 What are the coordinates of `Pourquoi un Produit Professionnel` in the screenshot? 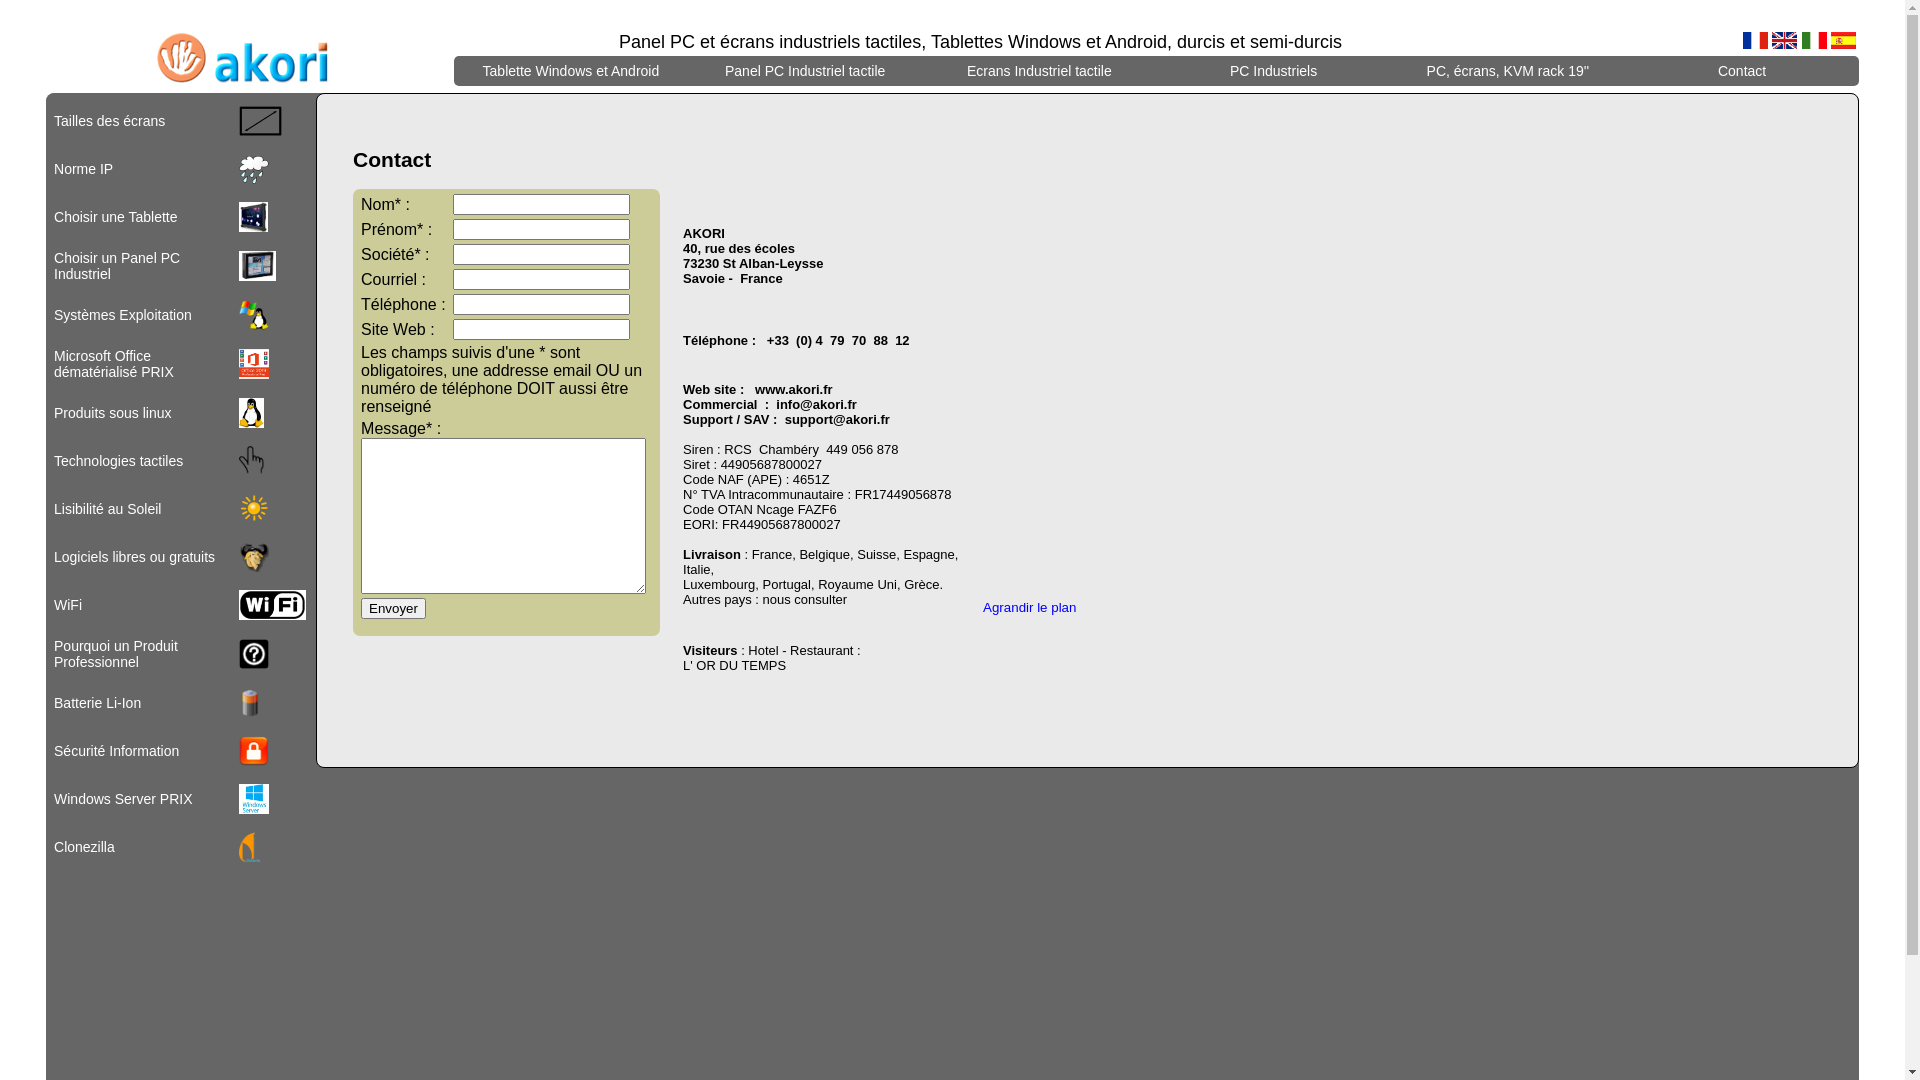 It's located at (116, 654).